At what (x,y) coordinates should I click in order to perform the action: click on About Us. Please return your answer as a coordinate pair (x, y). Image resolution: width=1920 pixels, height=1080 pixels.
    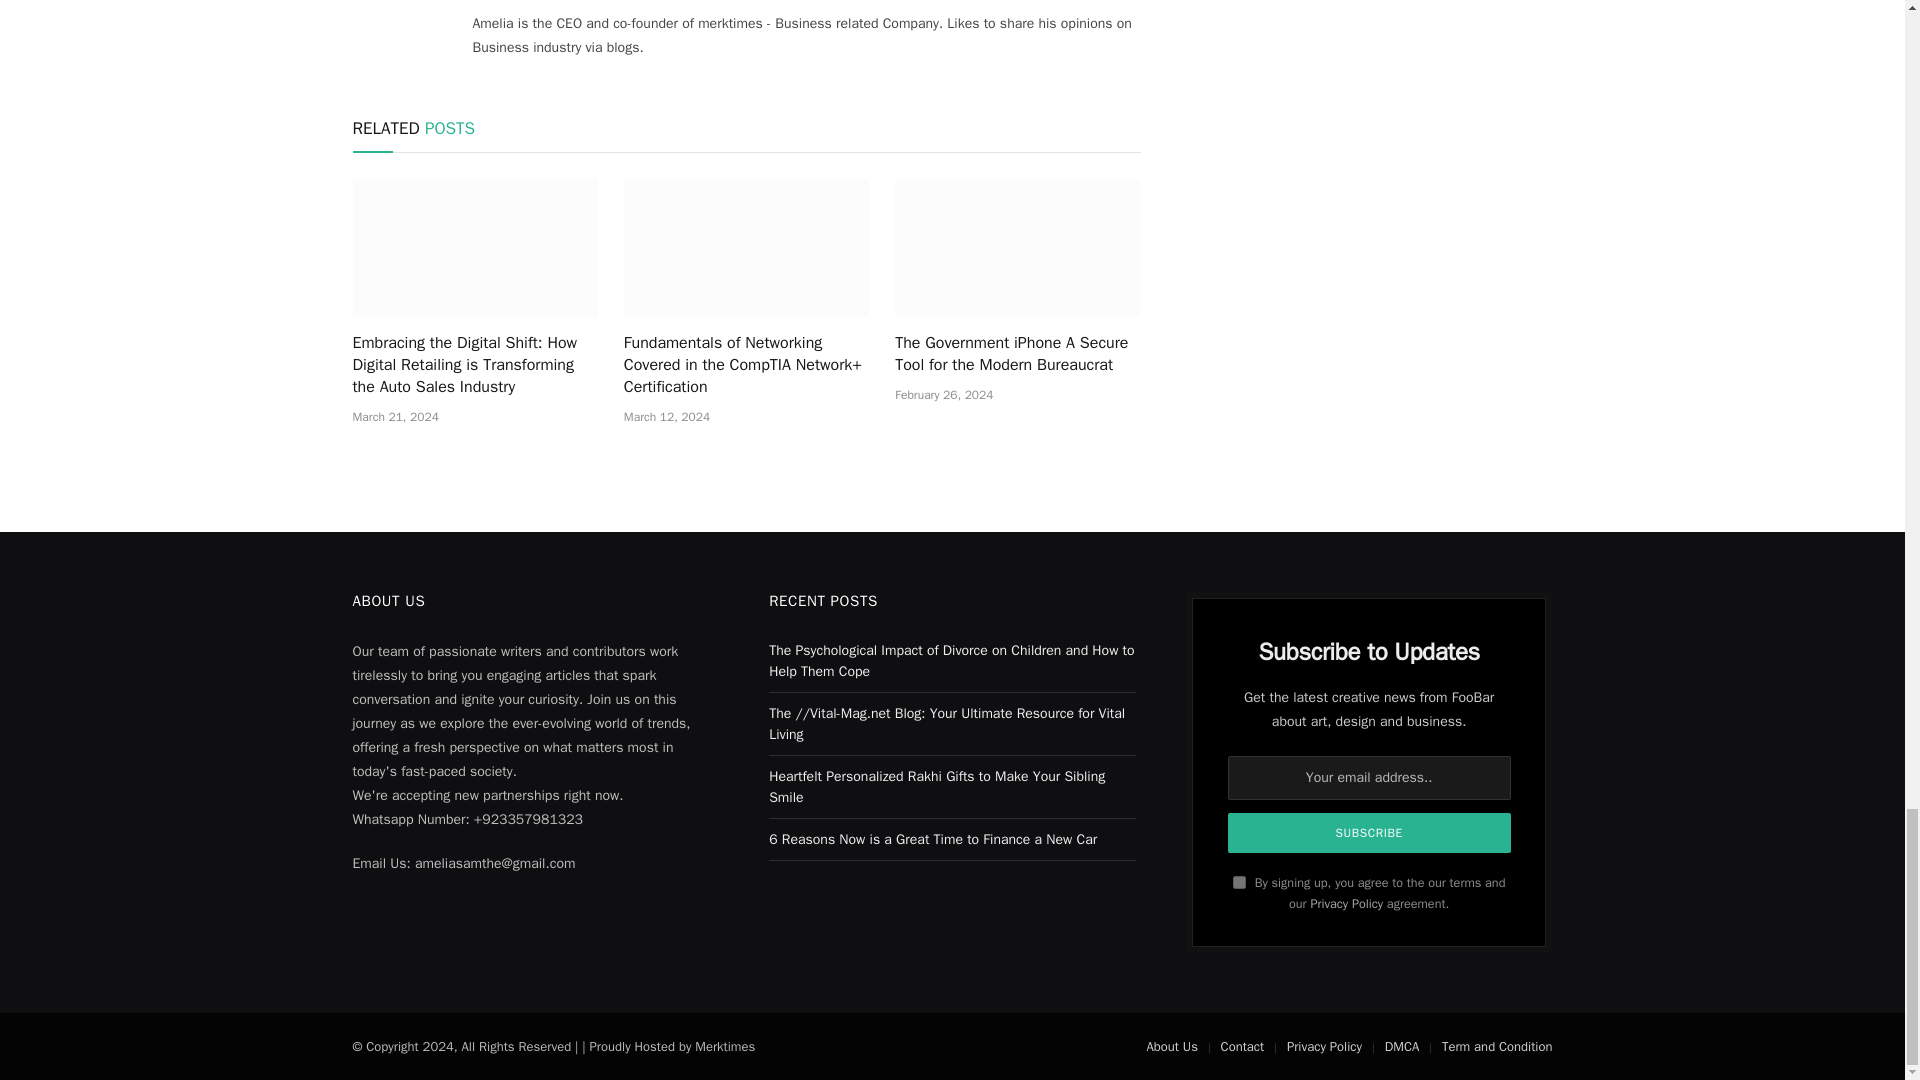
    Looking at the image, I should click on (1171, 1046).